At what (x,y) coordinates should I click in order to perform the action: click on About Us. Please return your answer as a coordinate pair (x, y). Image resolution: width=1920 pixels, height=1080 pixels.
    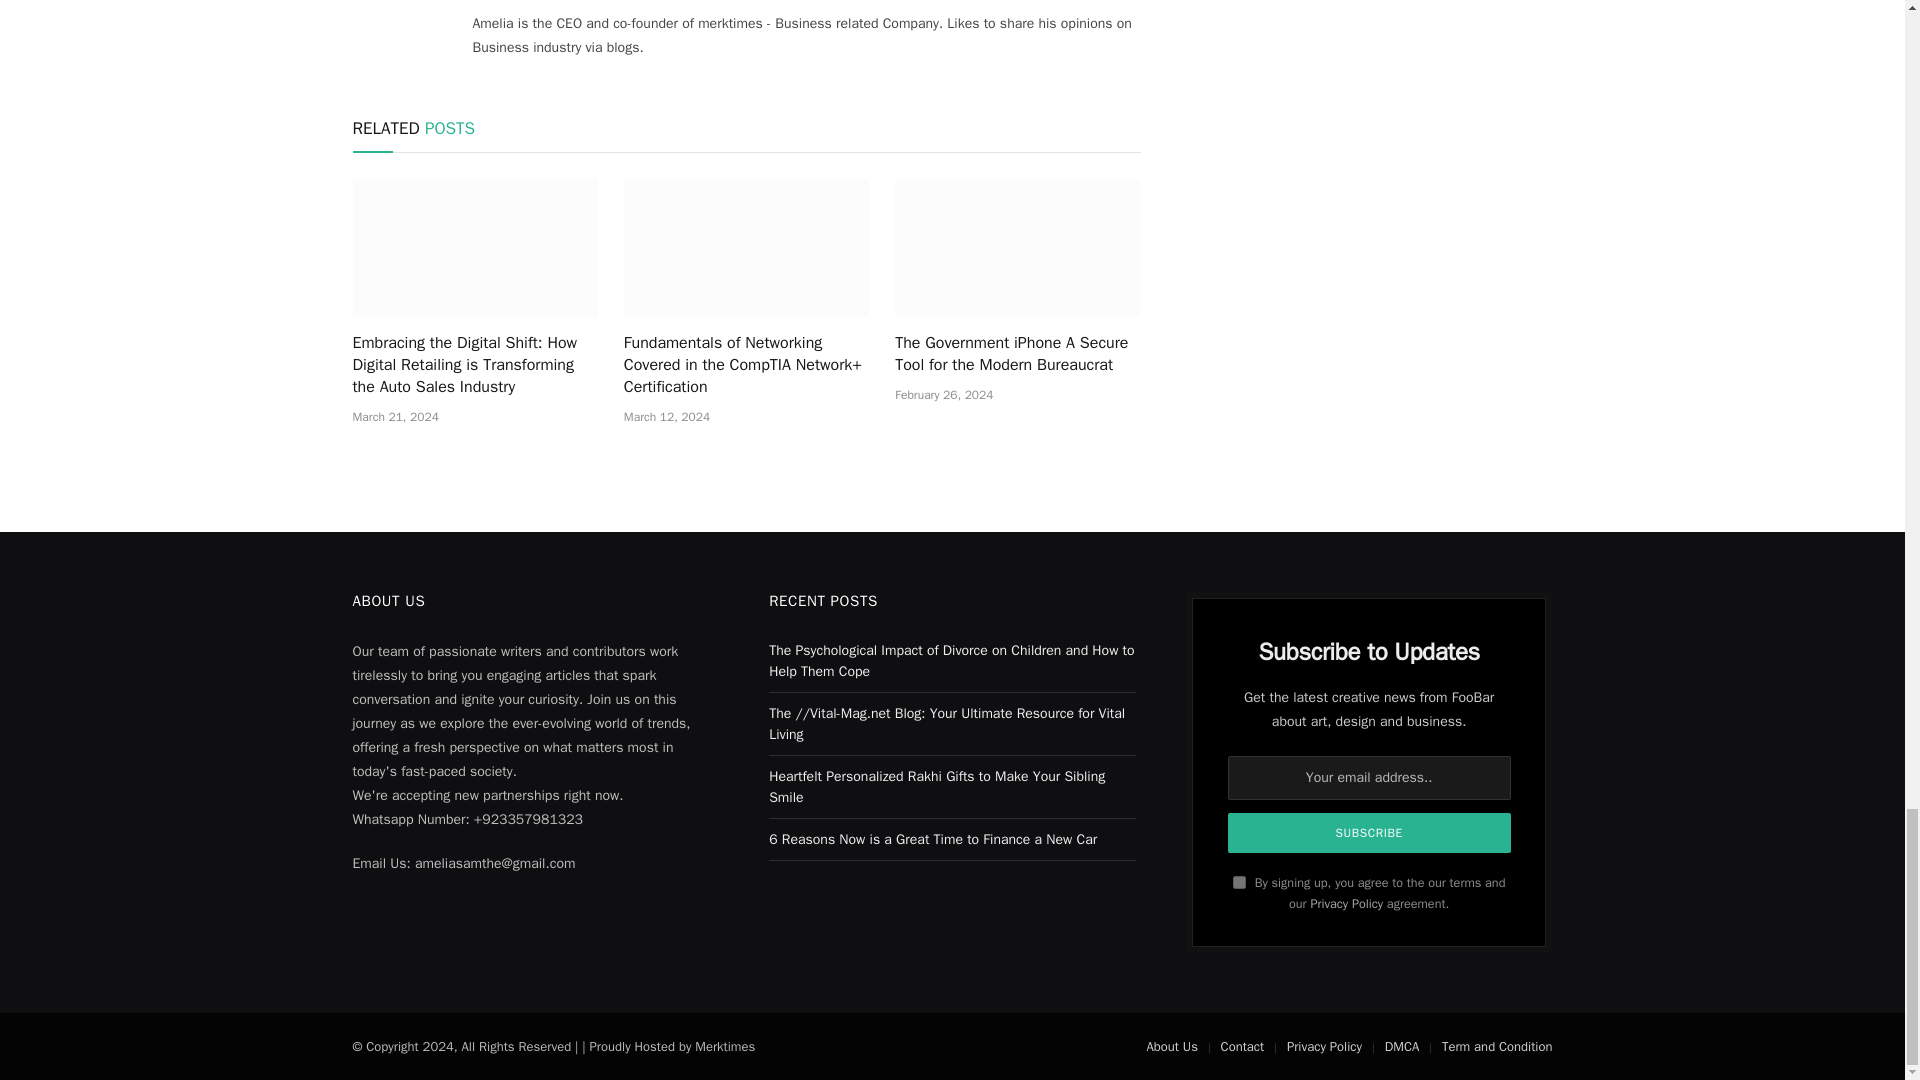
    Looking at the image, I should click on (1171, 1046).